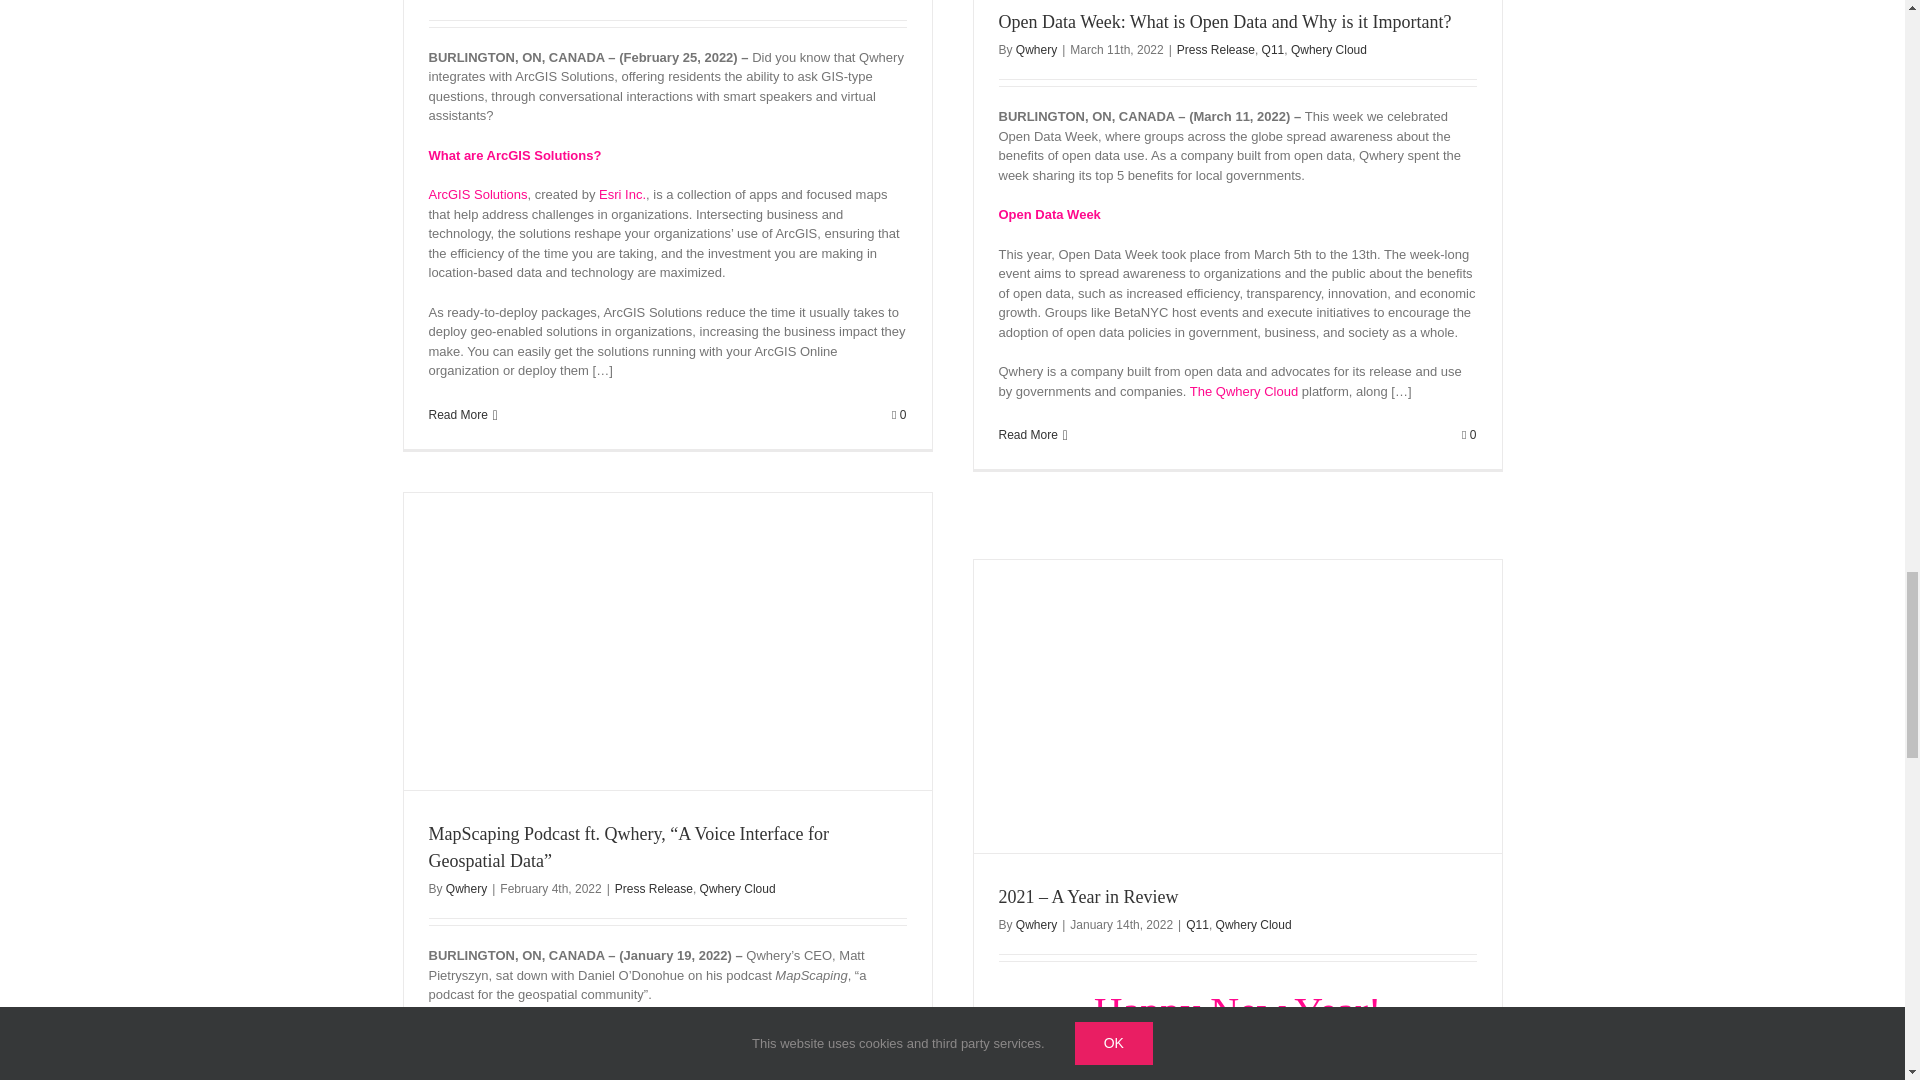 This screenshot has height=1080, width=1920. Describe the element at coordinates (466, 889) in the screenshot. I see `Posts by Qwhery` at that location.